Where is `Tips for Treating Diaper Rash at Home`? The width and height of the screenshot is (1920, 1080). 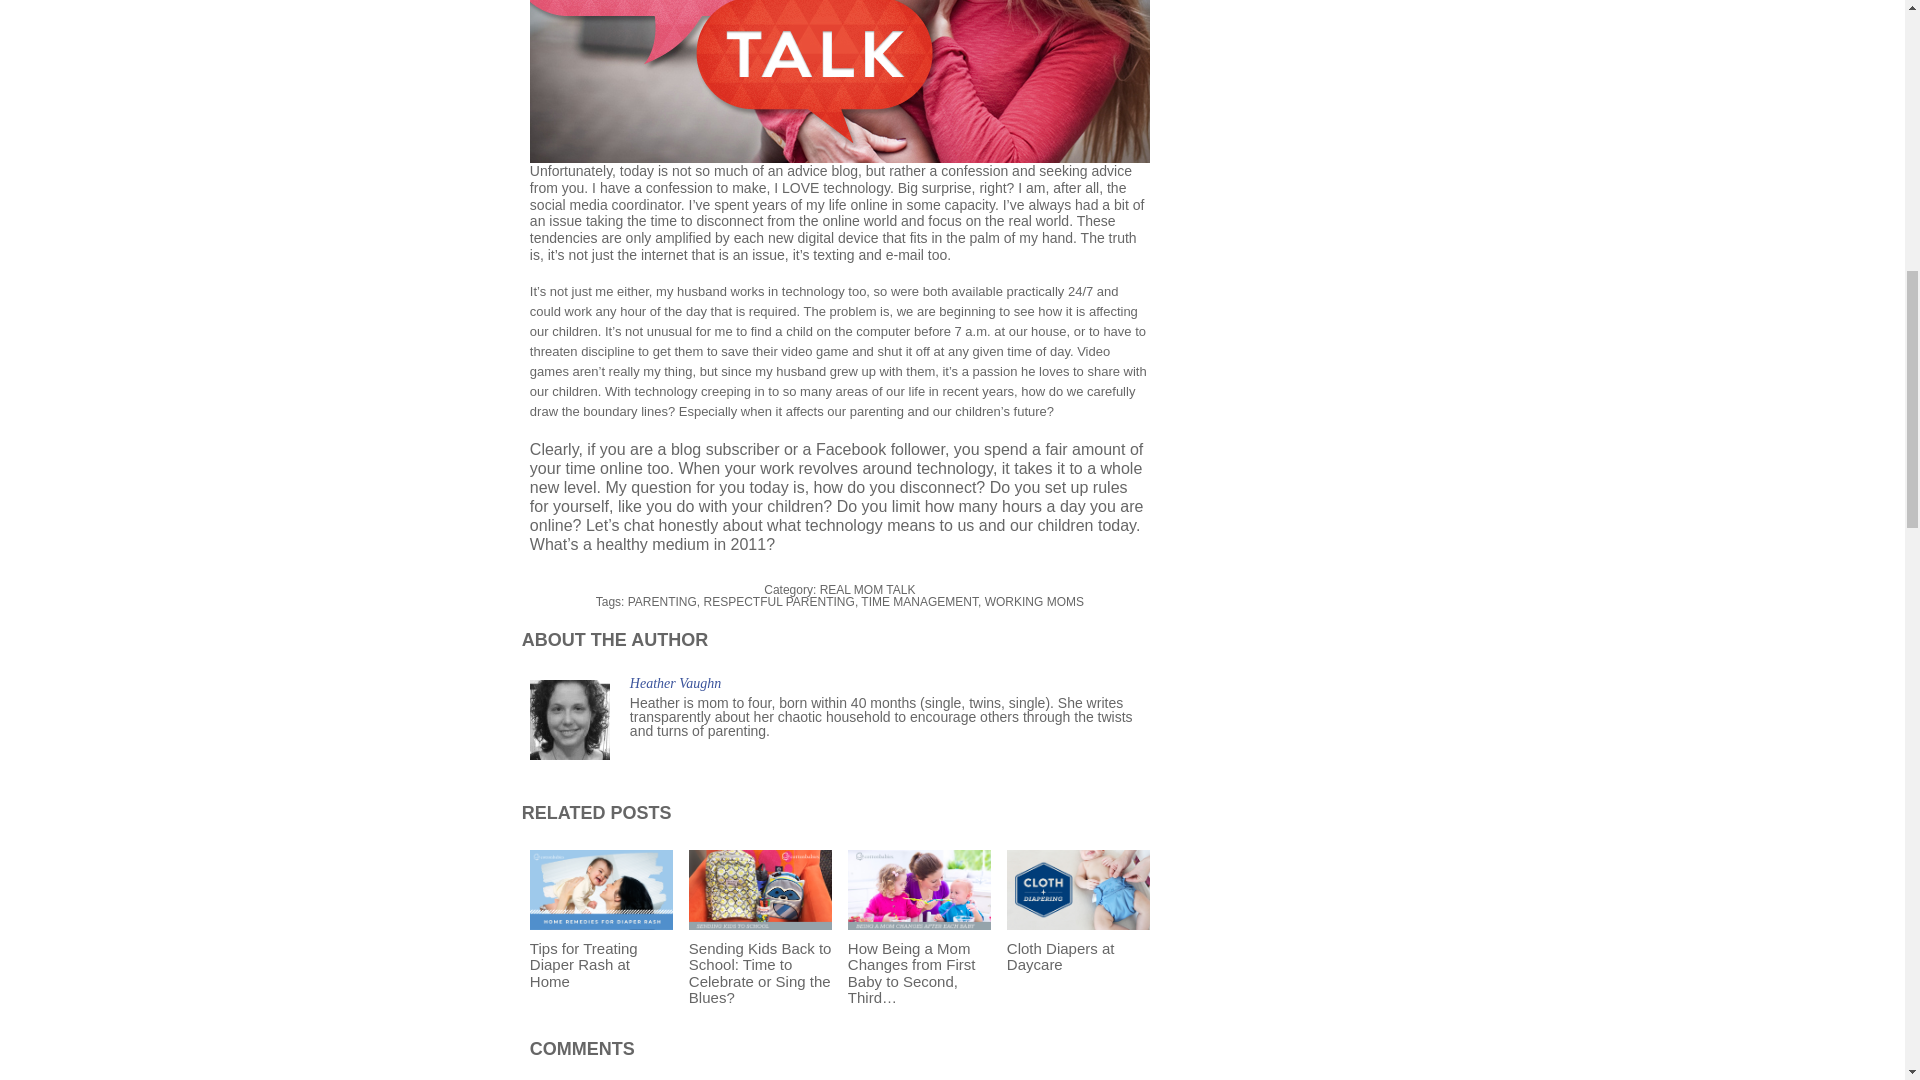
Tips for Treating Diaper Rash at Home is located at coordinates (601, 890).